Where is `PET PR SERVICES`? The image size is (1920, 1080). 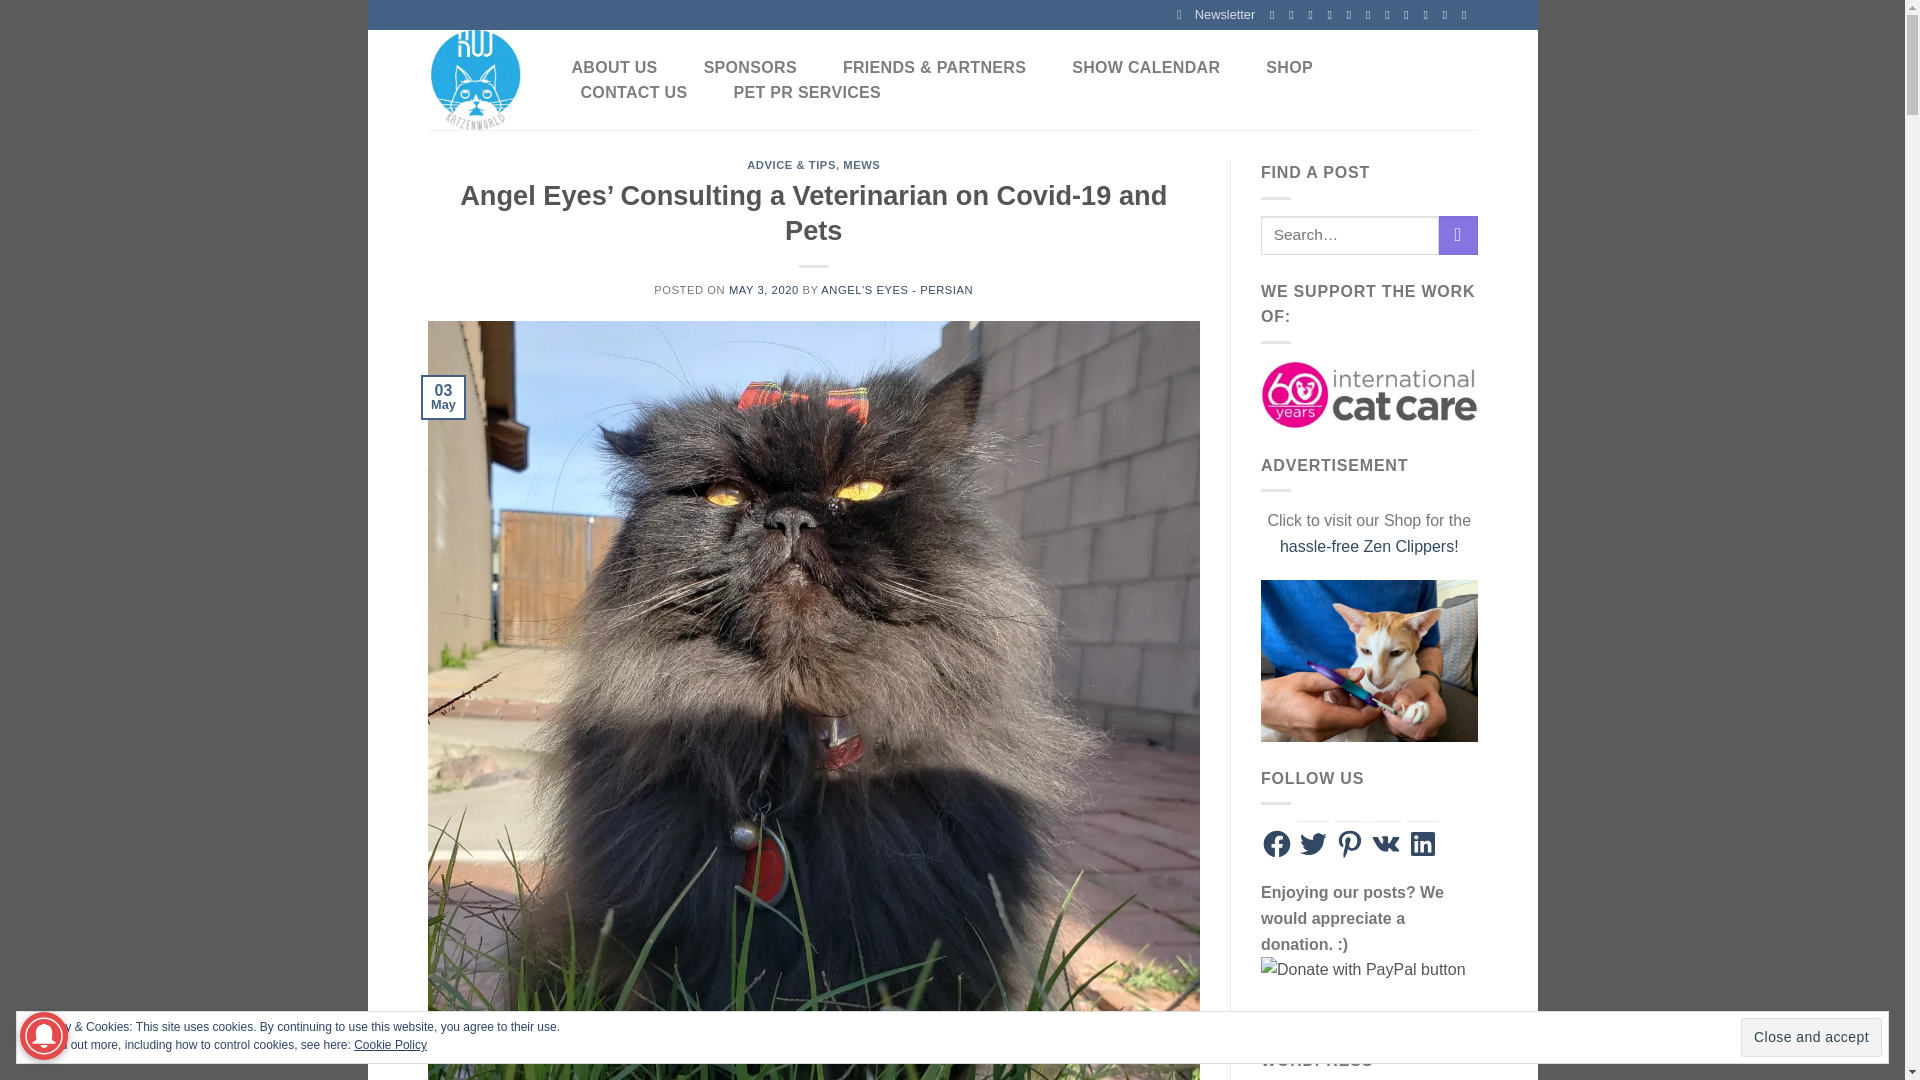
PET PR SERVICES is located at coordinates (806, 92).